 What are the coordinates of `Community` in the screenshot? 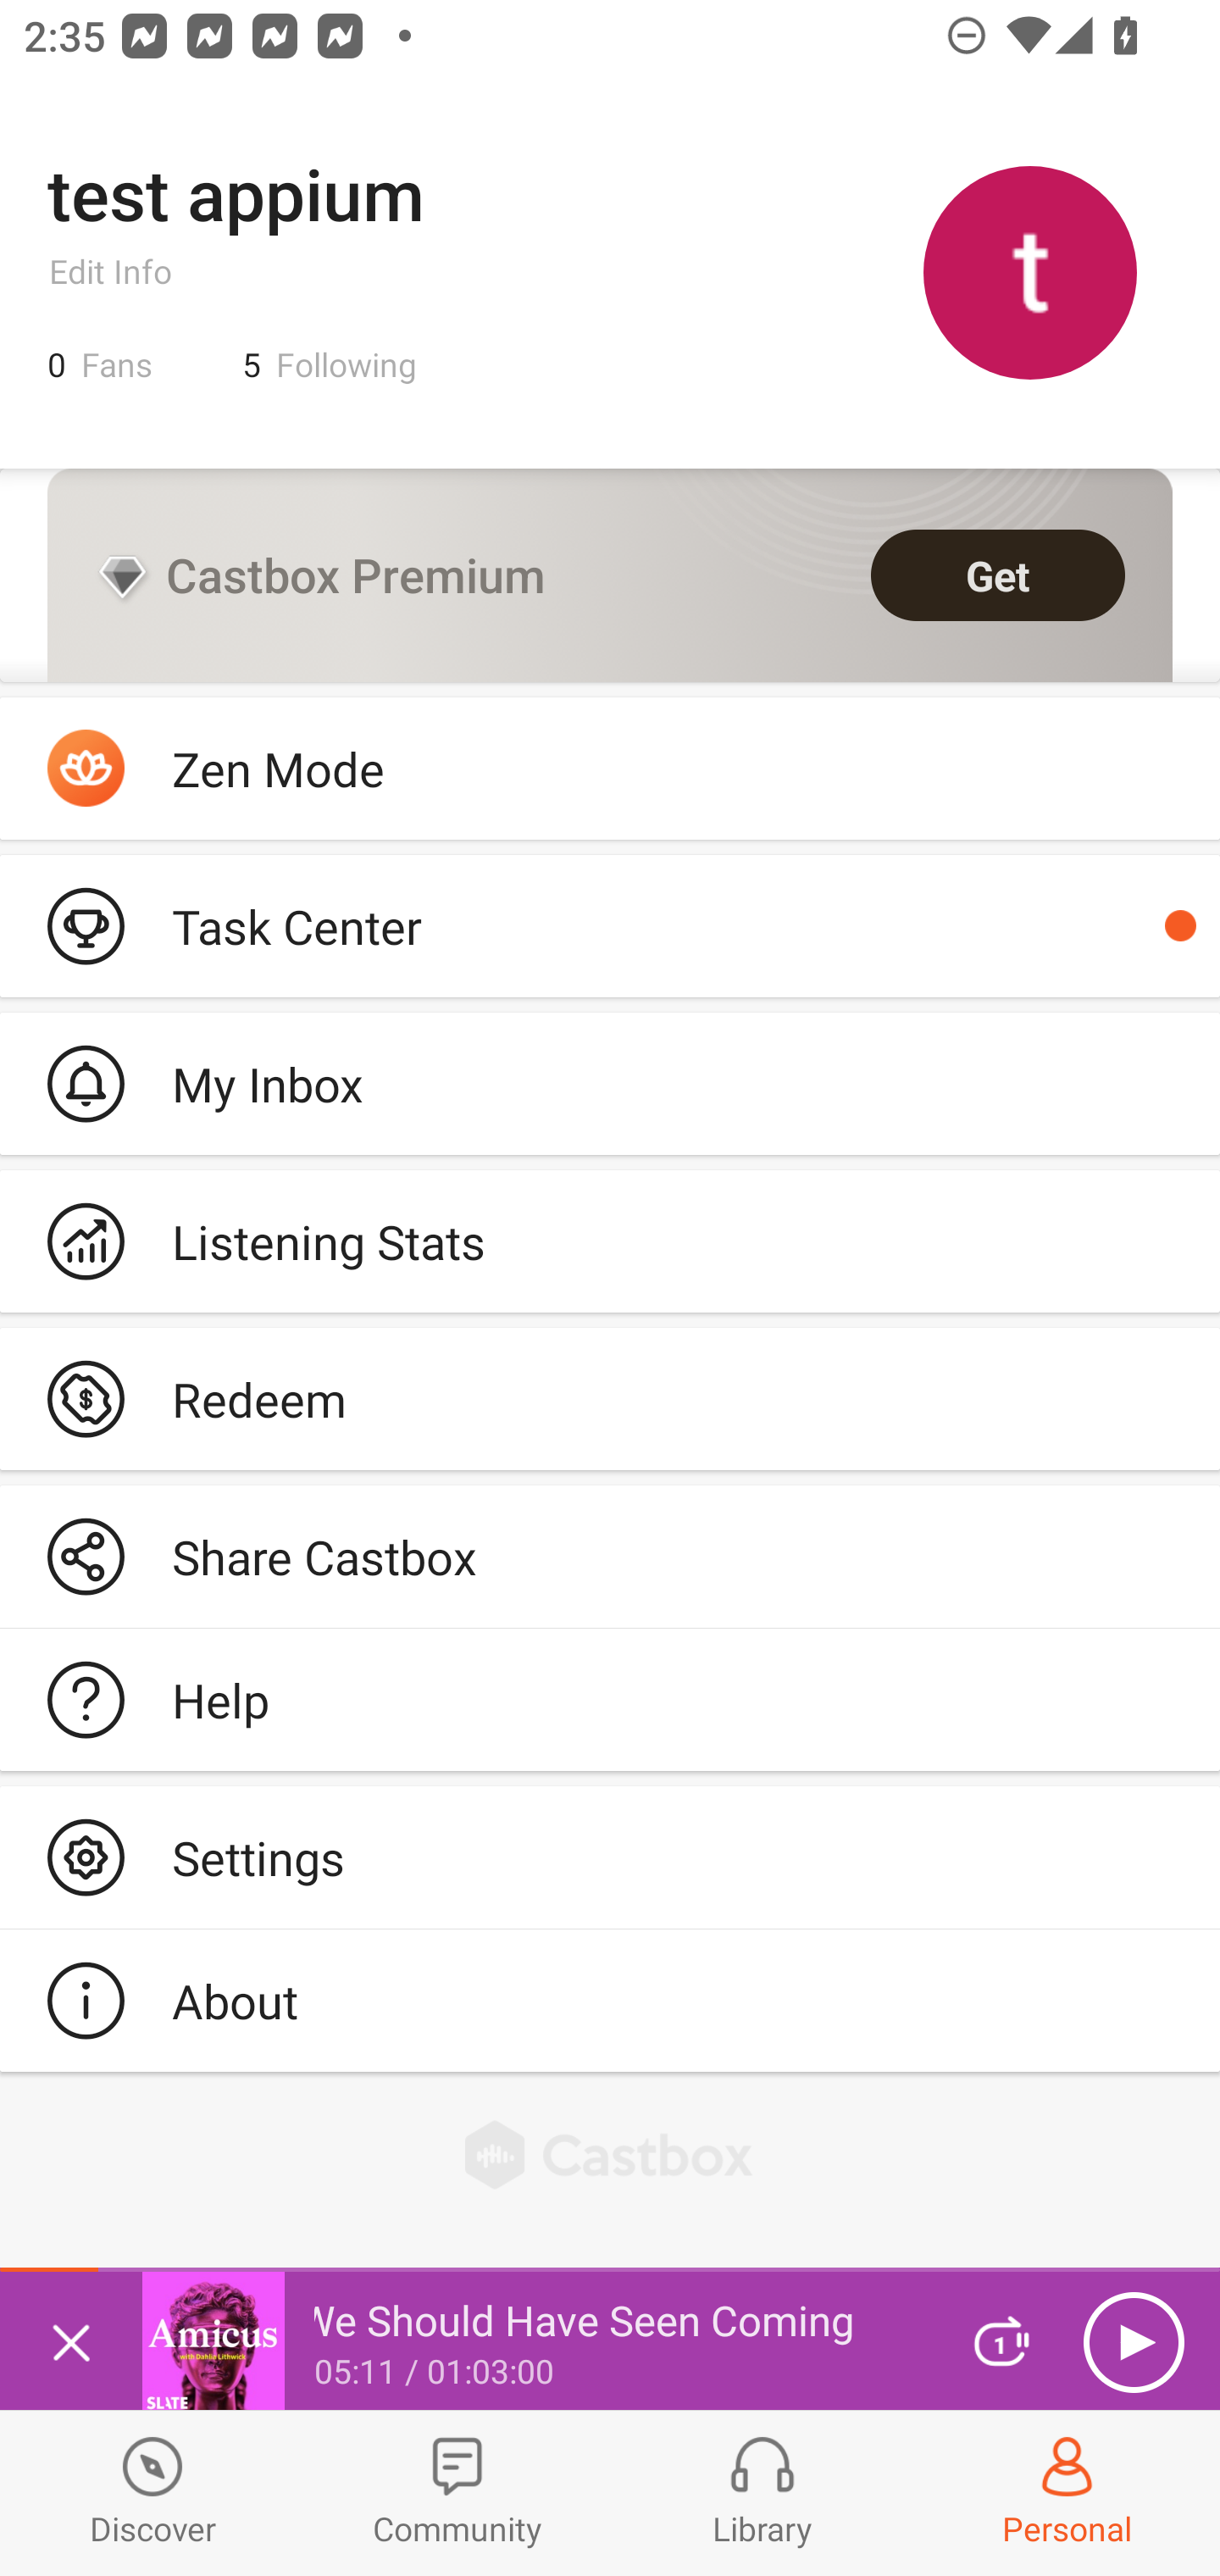 It's located at (457, 2493).